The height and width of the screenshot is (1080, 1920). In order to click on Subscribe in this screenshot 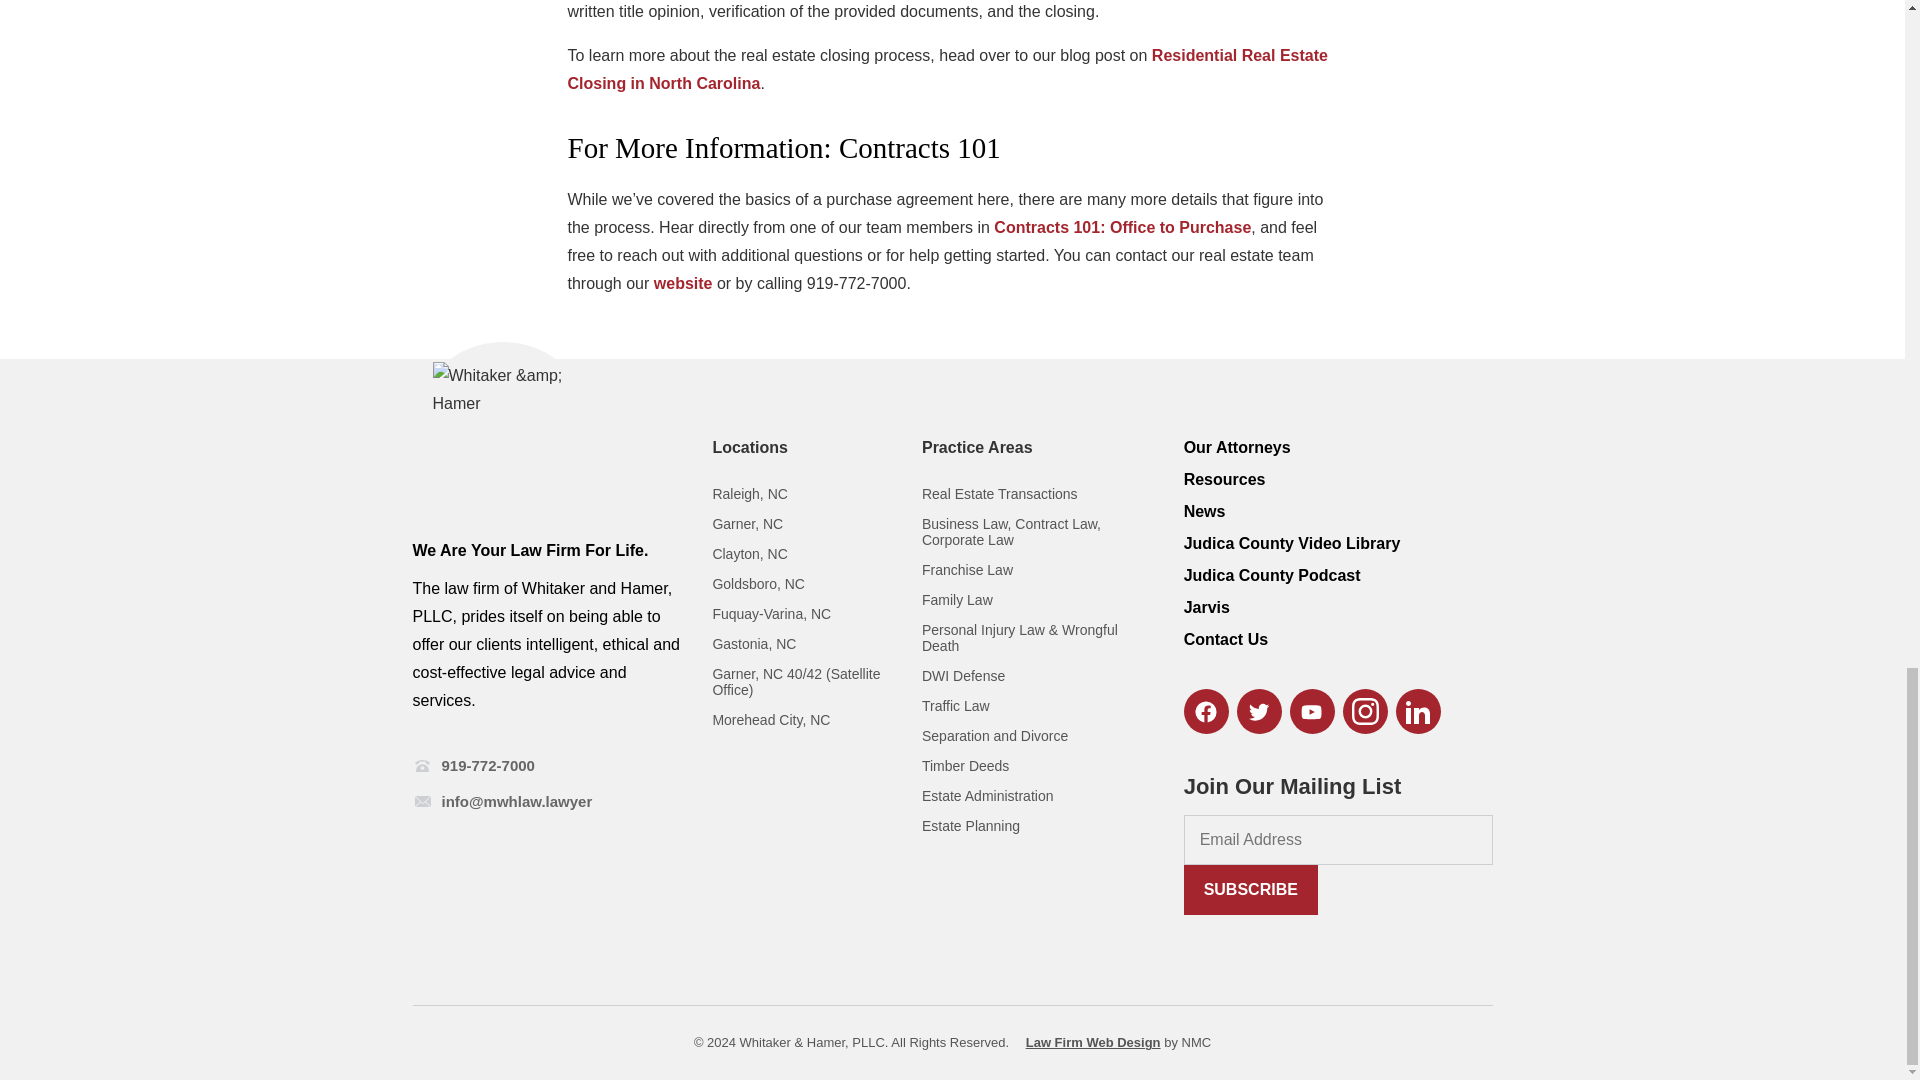, I will do `click(1250, 890)`.